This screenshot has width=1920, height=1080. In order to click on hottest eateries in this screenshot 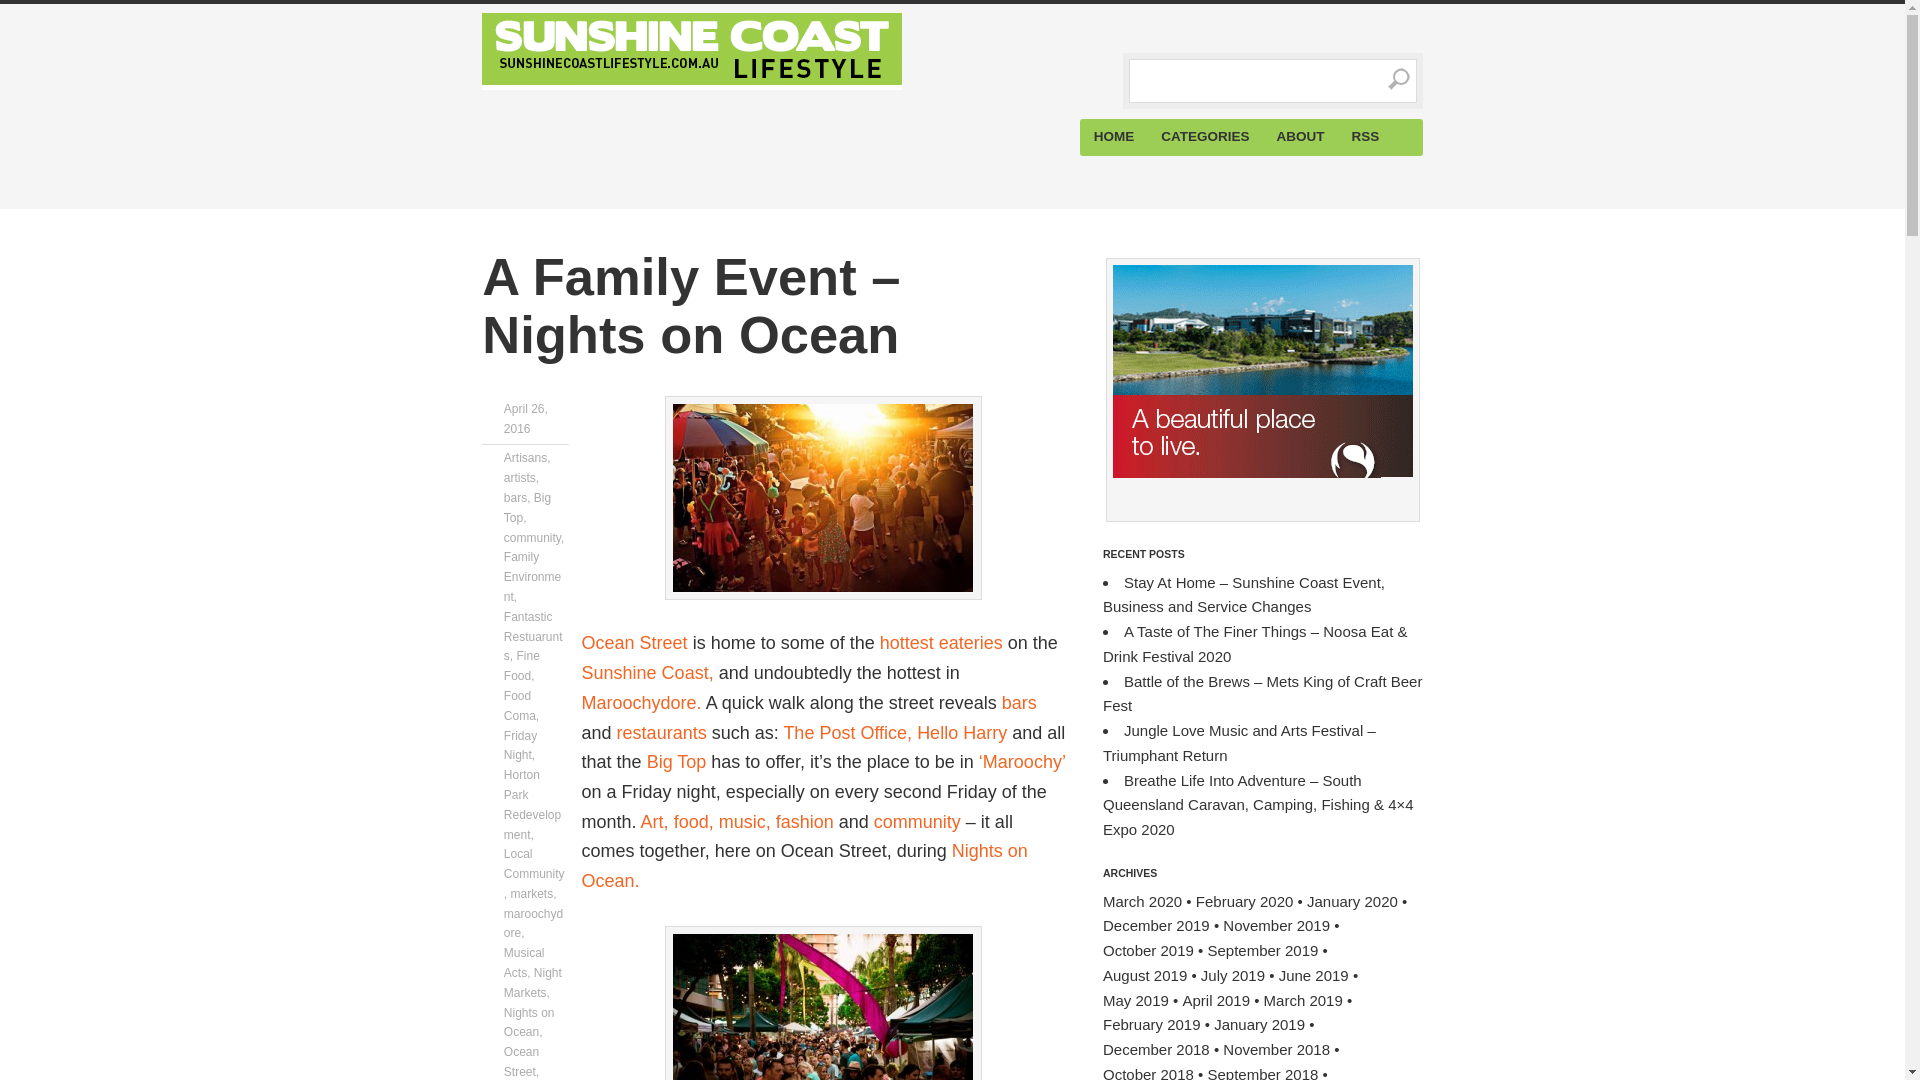, I will do `click(940, 642)`.